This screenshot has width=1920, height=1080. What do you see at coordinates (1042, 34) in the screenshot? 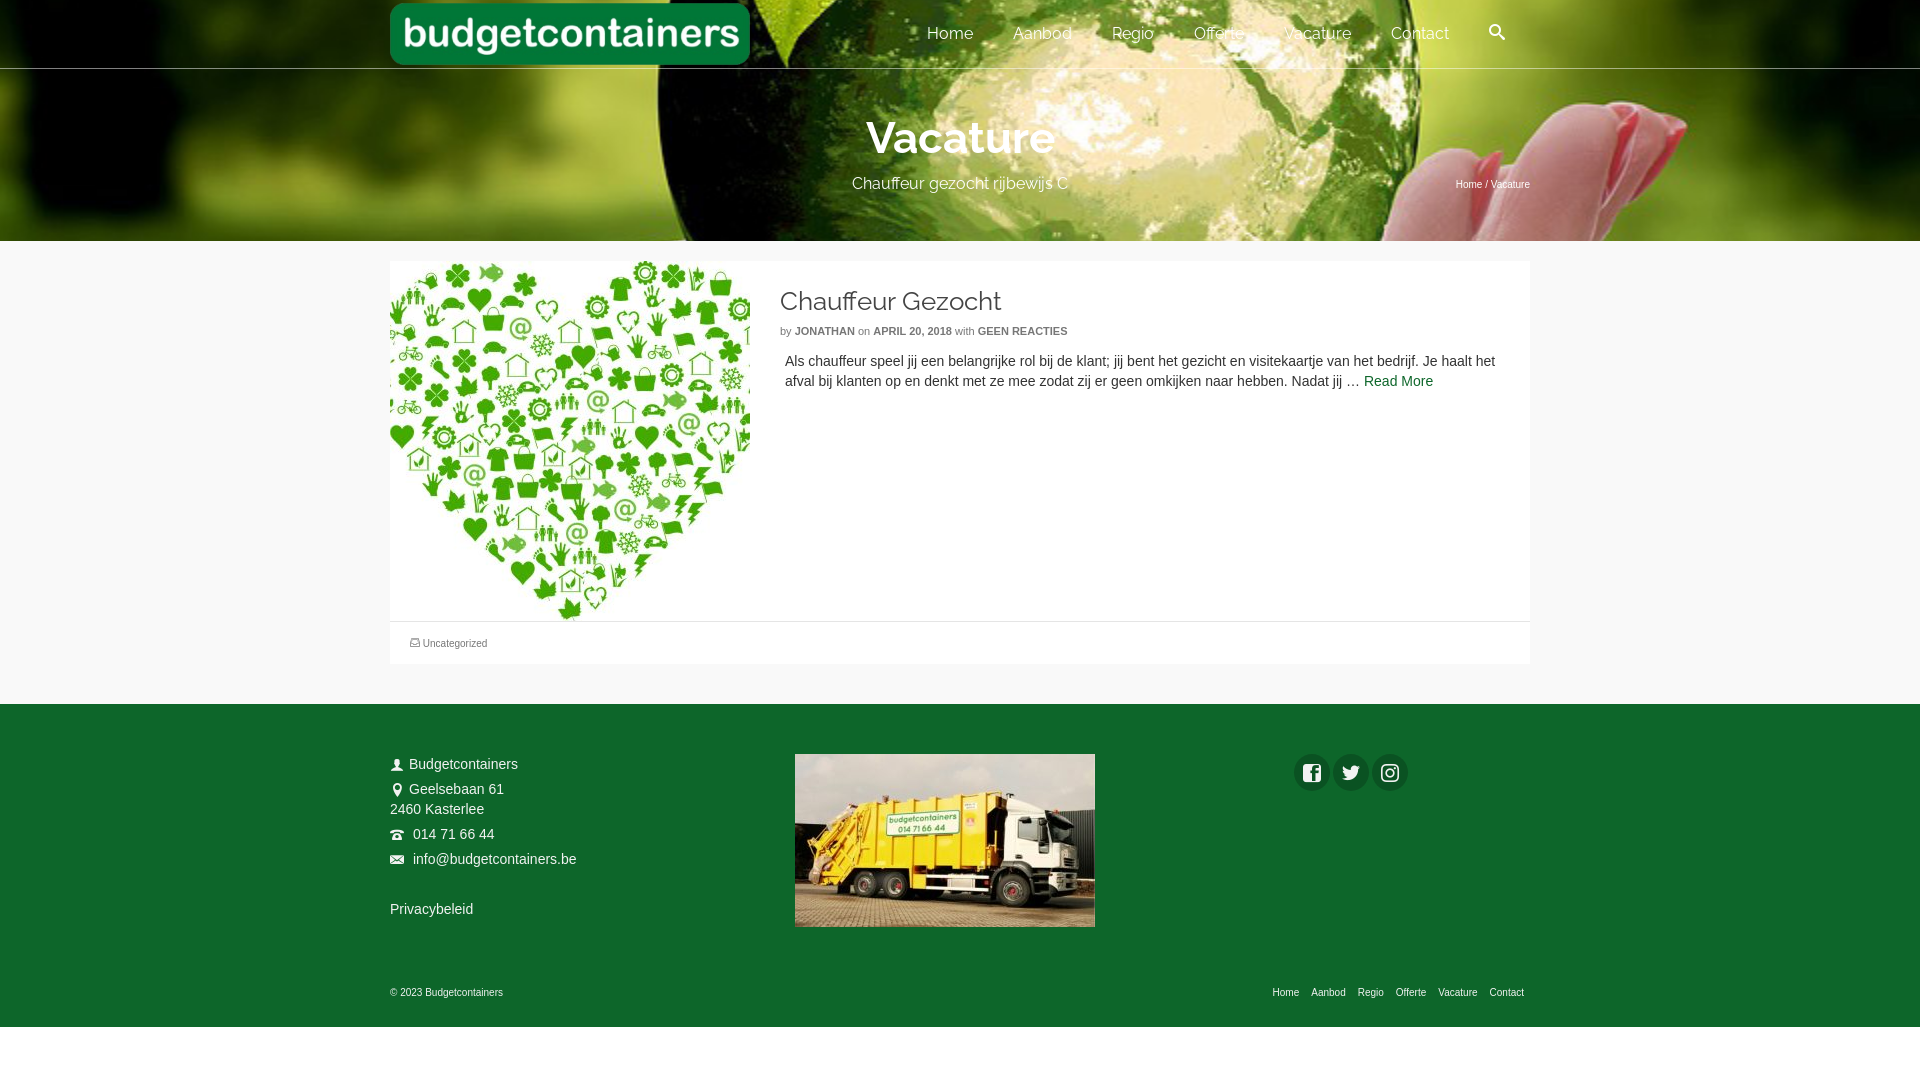
I see `Aanbod` at bounding box center [1042, 34].